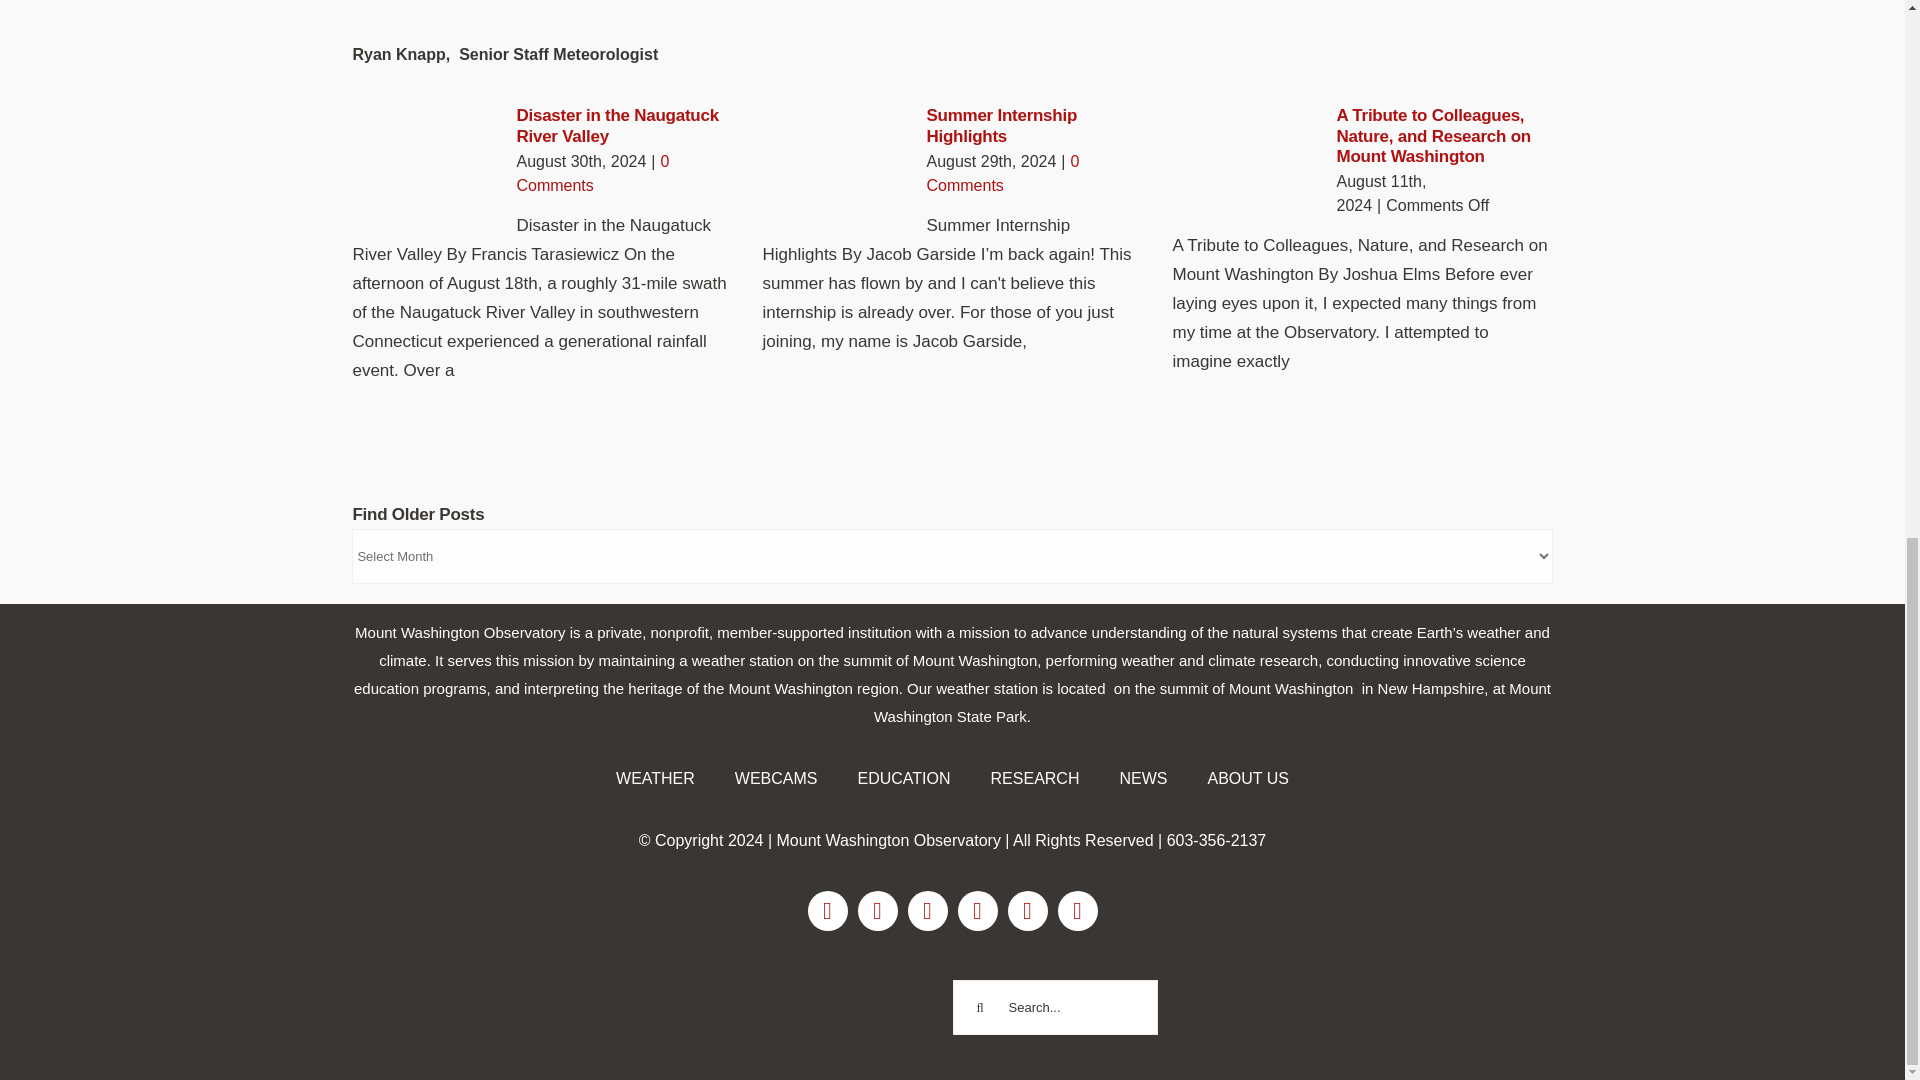 The image size is (1920, 1080). What do you see at coordinates (878, 910) in the screenshot?
I see `Instagram` at bounding box center [878, 910].